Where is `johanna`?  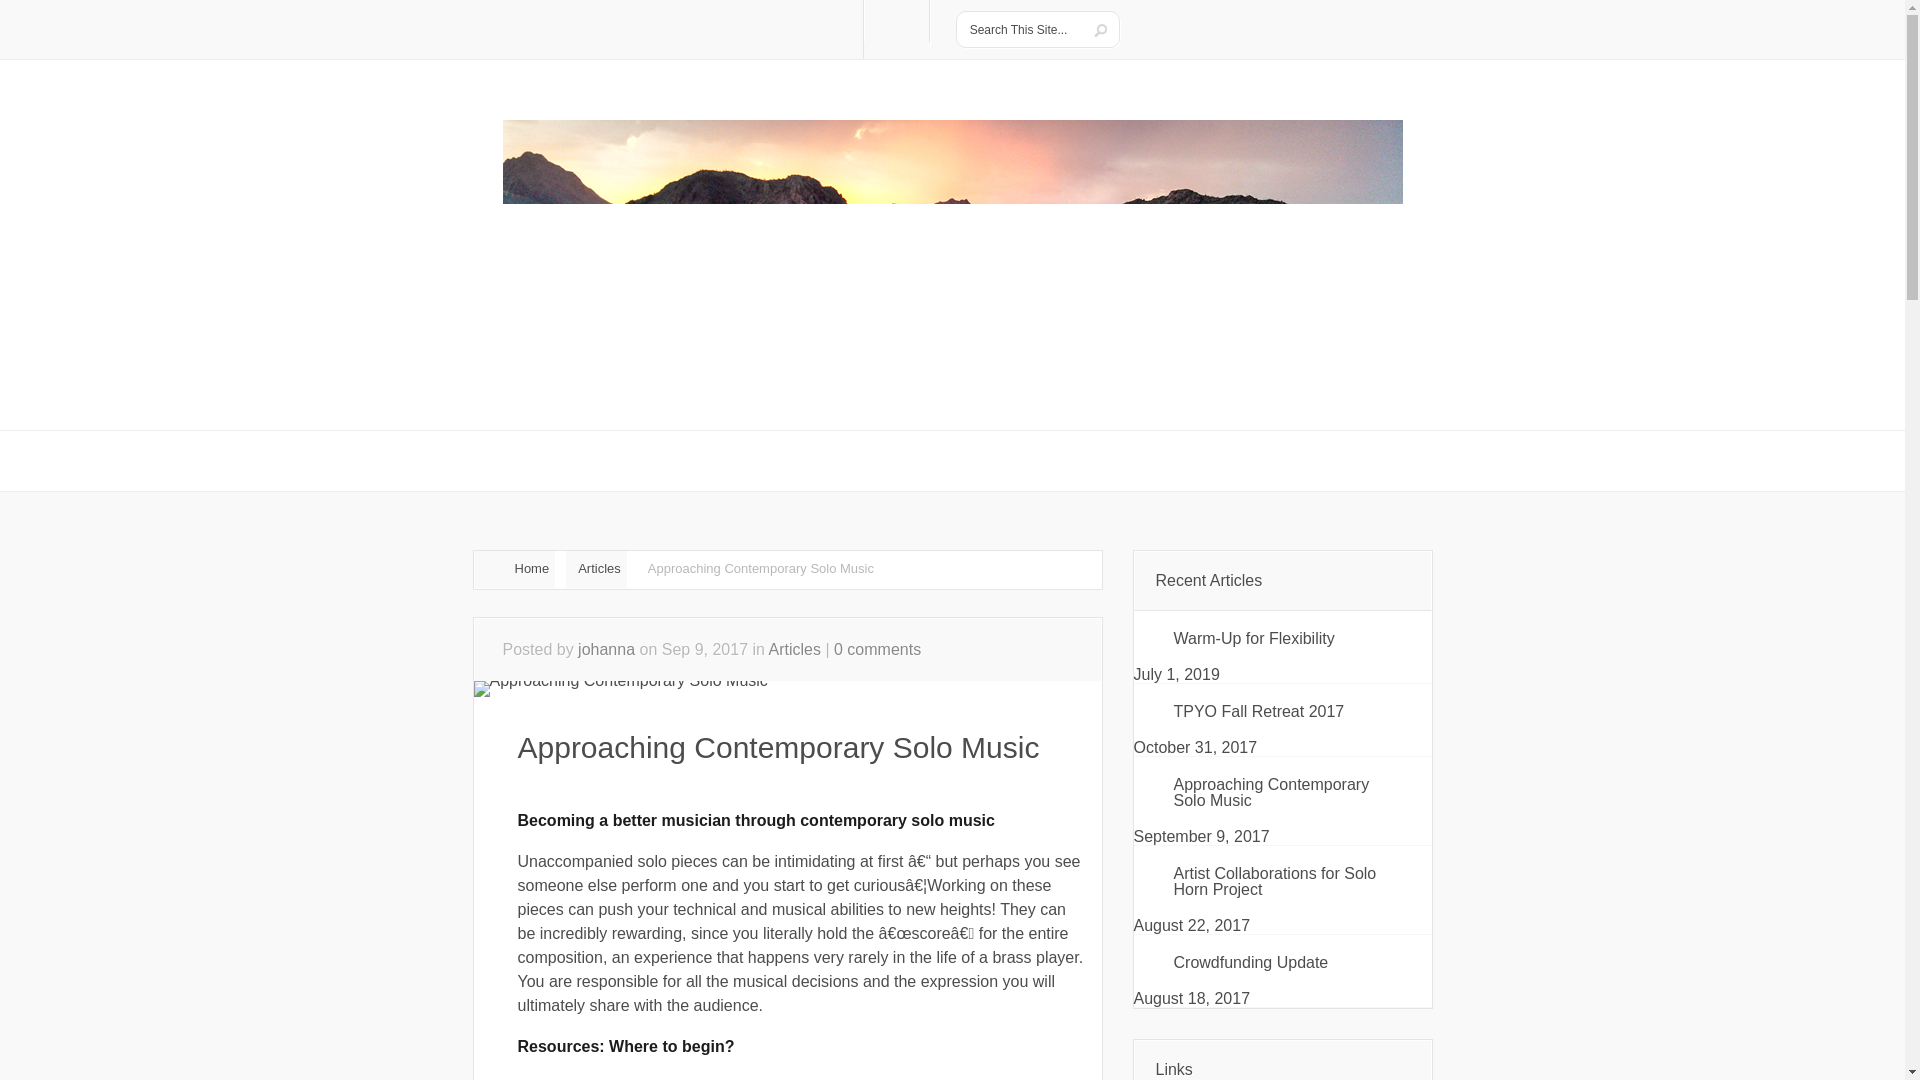
johanna is located at coordinates (606, 649).